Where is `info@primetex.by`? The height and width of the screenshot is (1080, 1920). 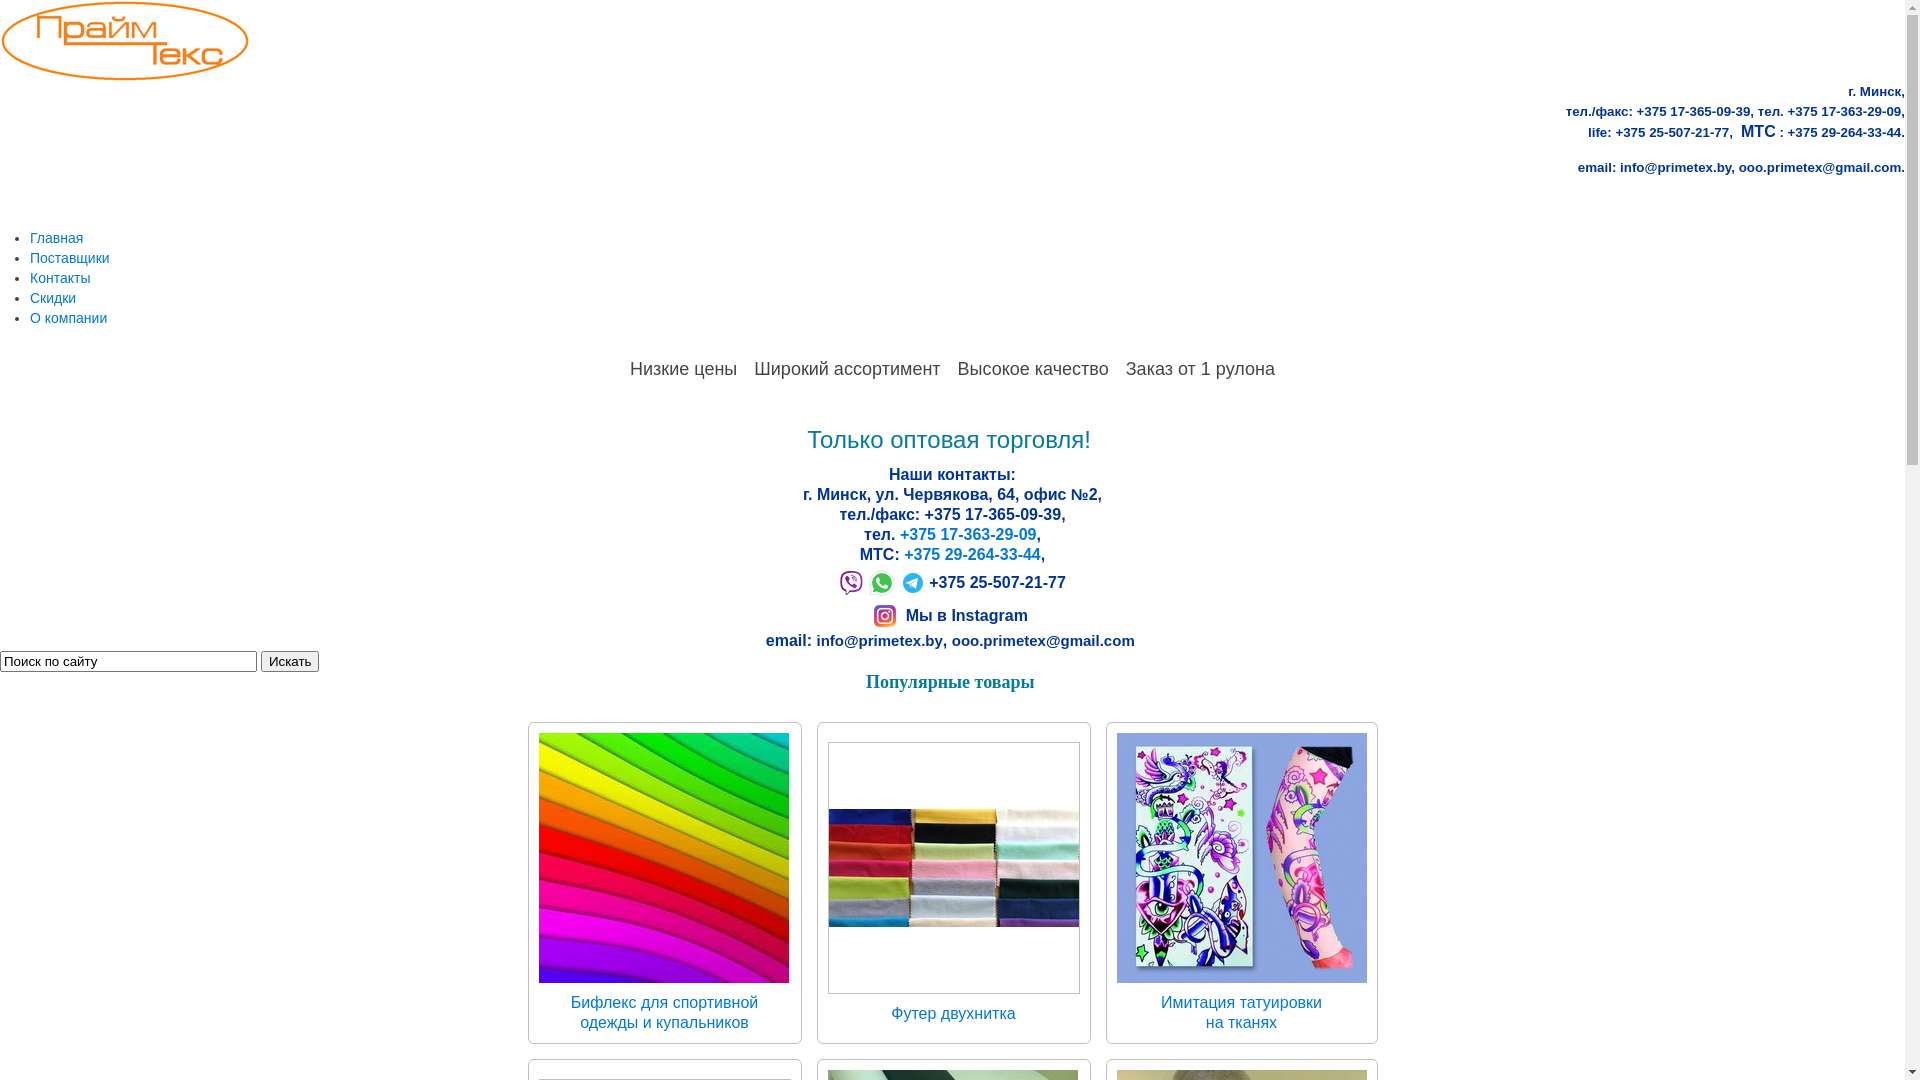 info@primetex.by is located at coordinates (1676, 168).